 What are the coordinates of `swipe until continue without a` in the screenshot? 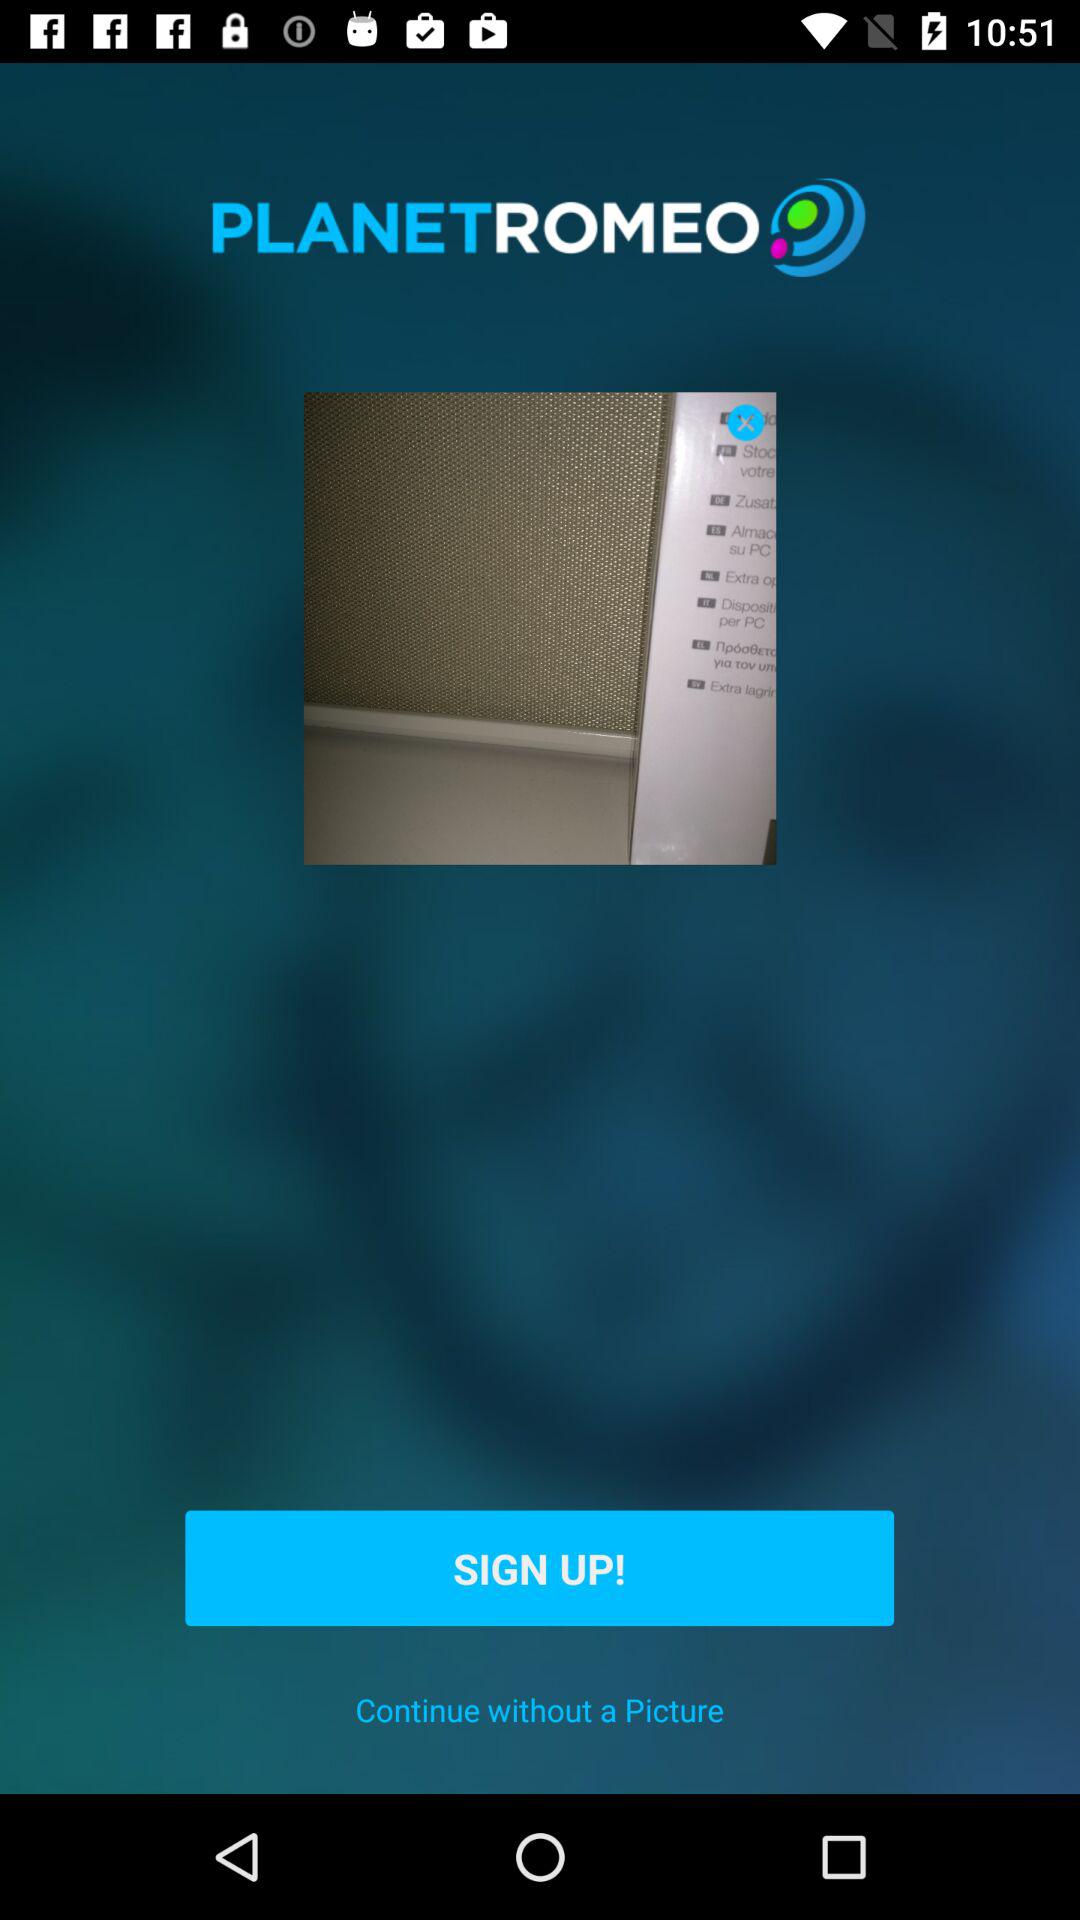 It's located at (540, 1710).